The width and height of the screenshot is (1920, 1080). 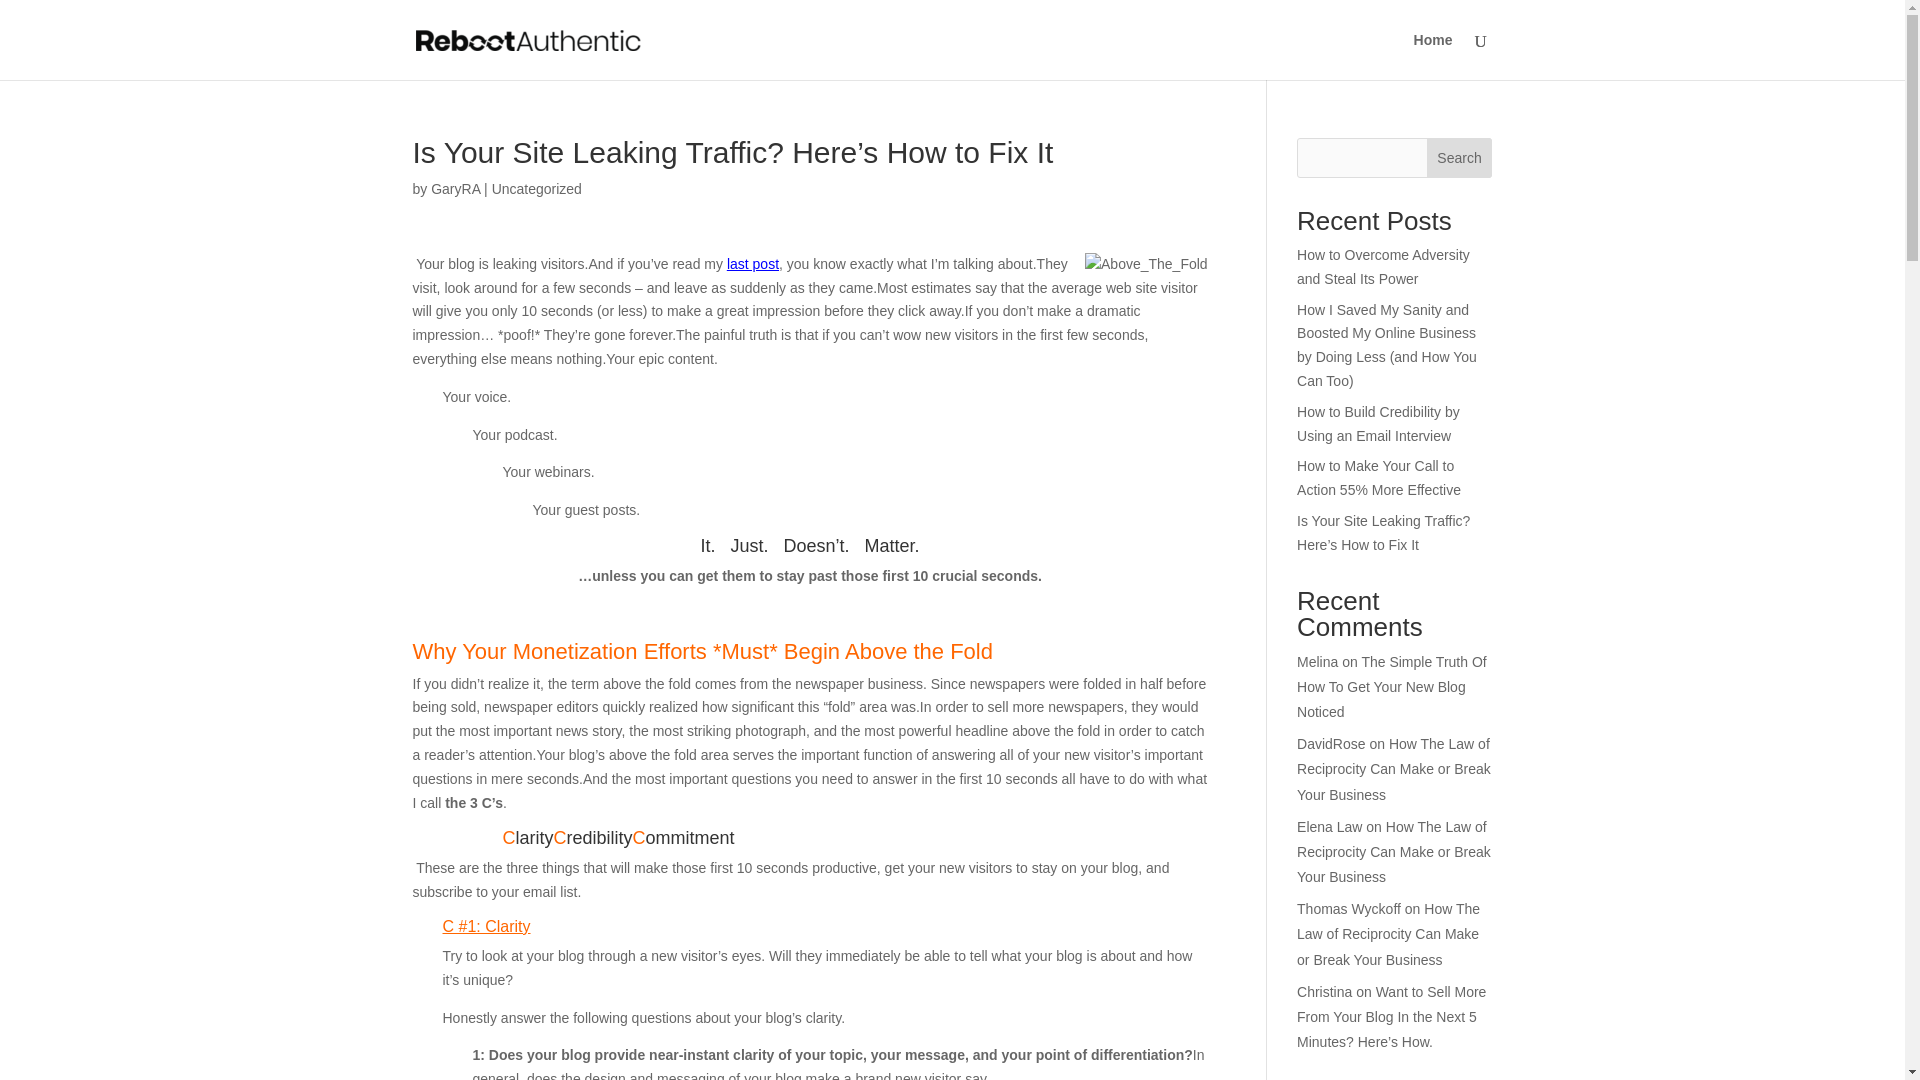 What do you see at coordinates (753, 264) in the screenshot?
I see `last post` at bounding box center [753, 264].